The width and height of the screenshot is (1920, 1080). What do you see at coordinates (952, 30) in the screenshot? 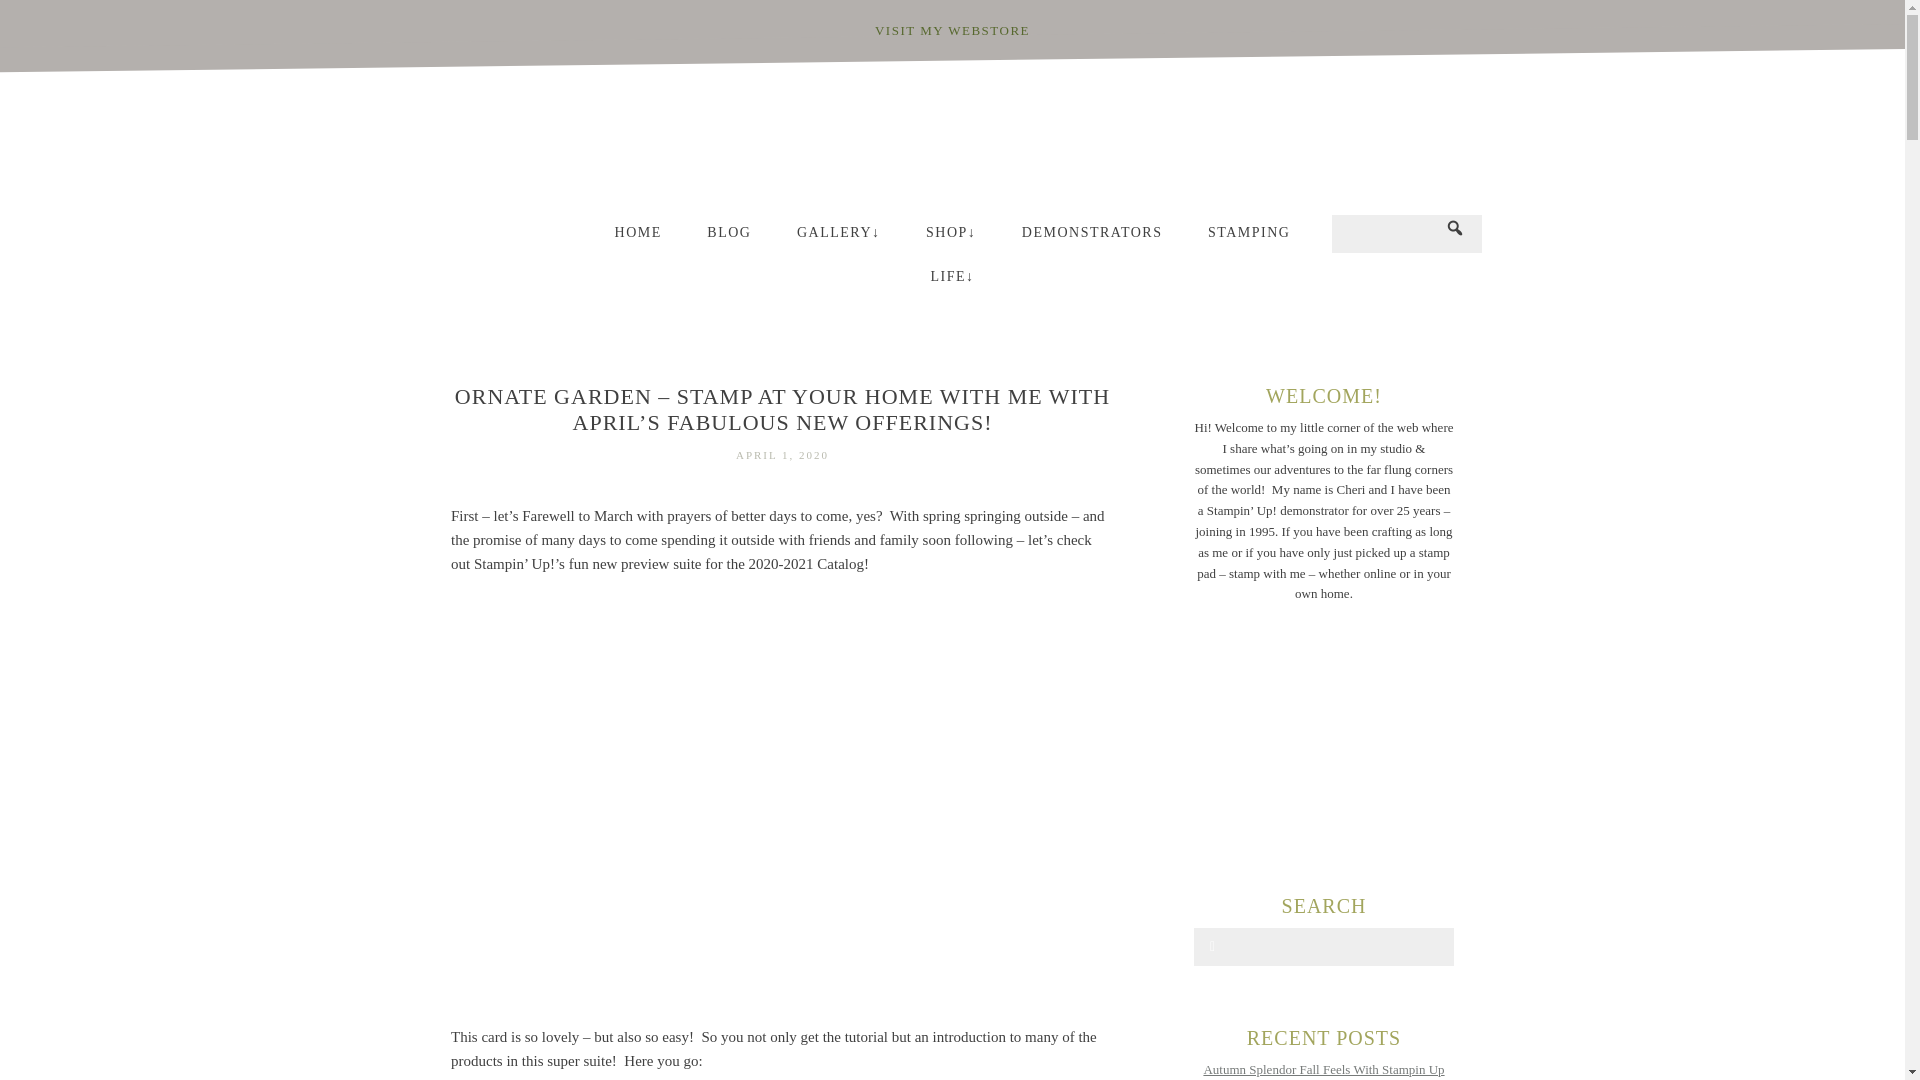
I see `VISIT MY WEBSTORE` at bounding box center [952, 30].